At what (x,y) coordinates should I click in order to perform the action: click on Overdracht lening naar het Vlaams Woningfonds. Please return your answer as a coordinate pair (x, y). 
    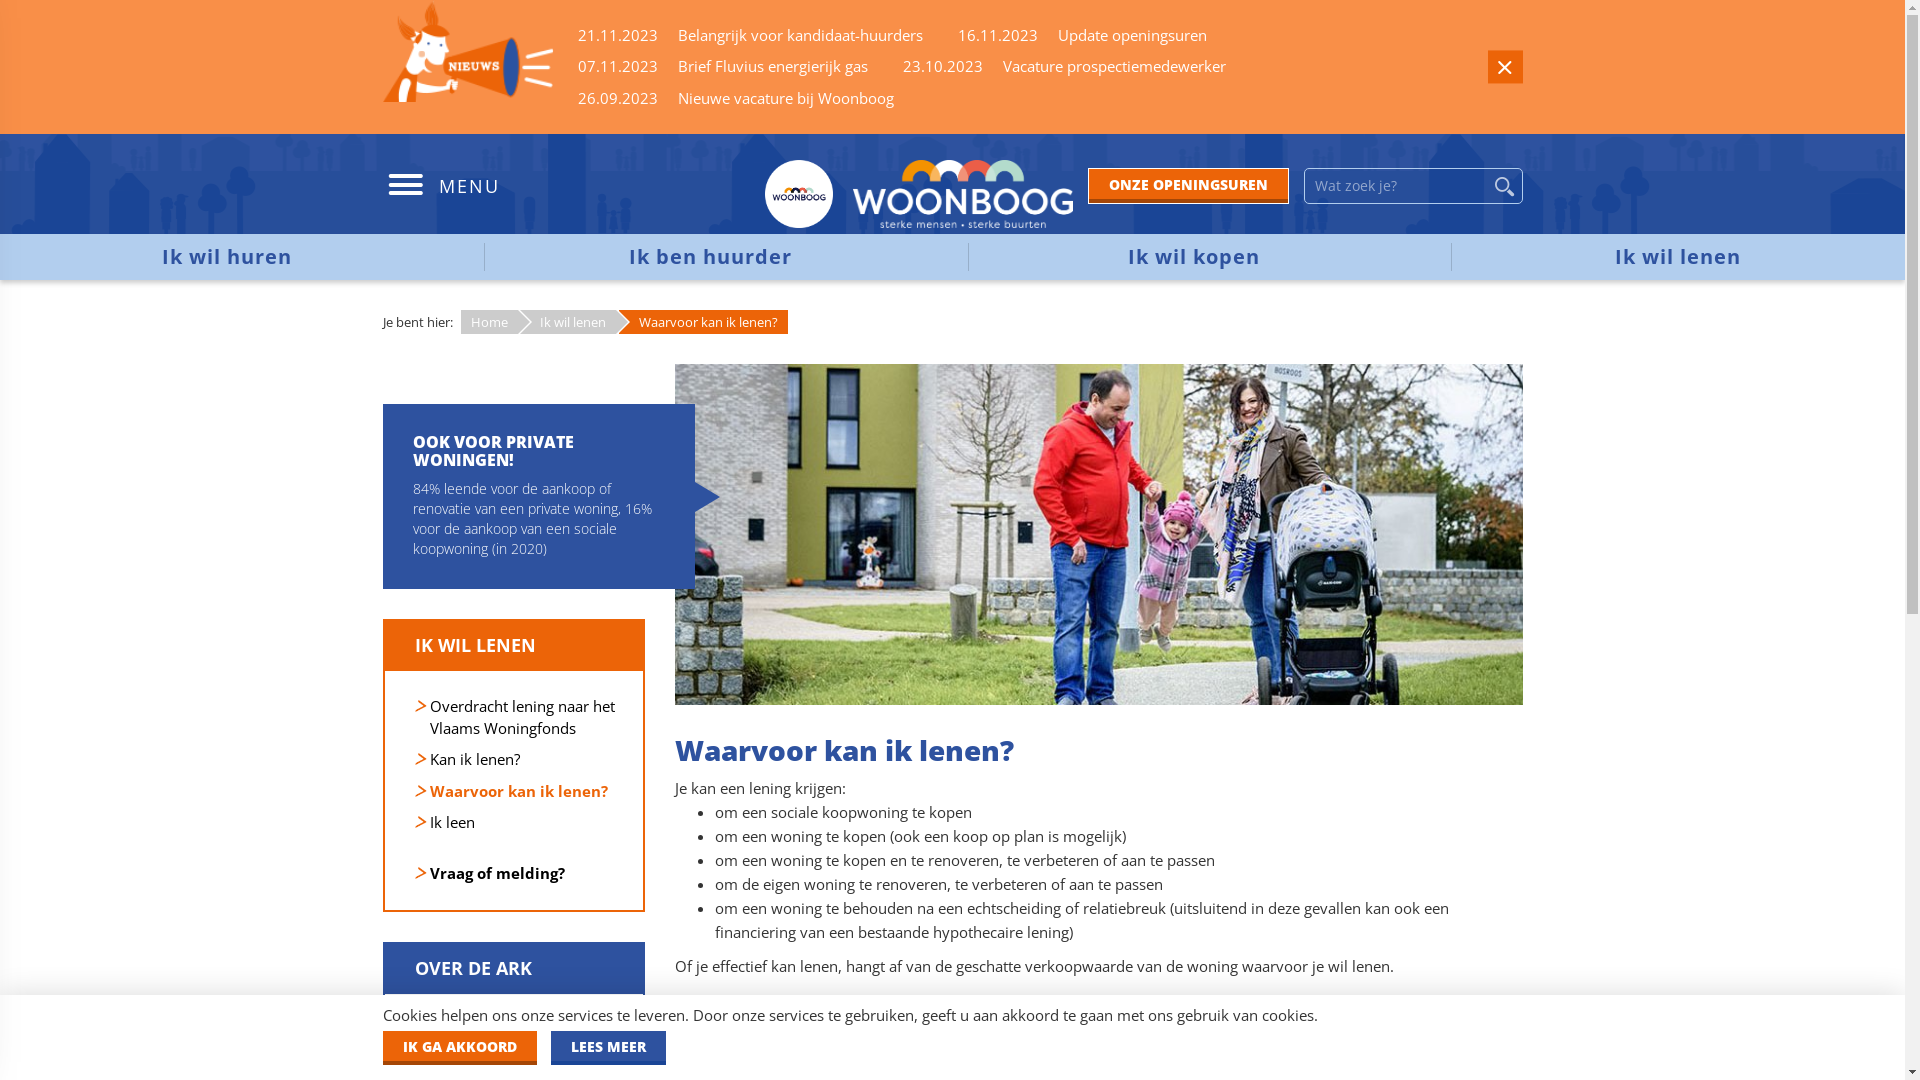
    Looking at the image, I should click on (522, 716).